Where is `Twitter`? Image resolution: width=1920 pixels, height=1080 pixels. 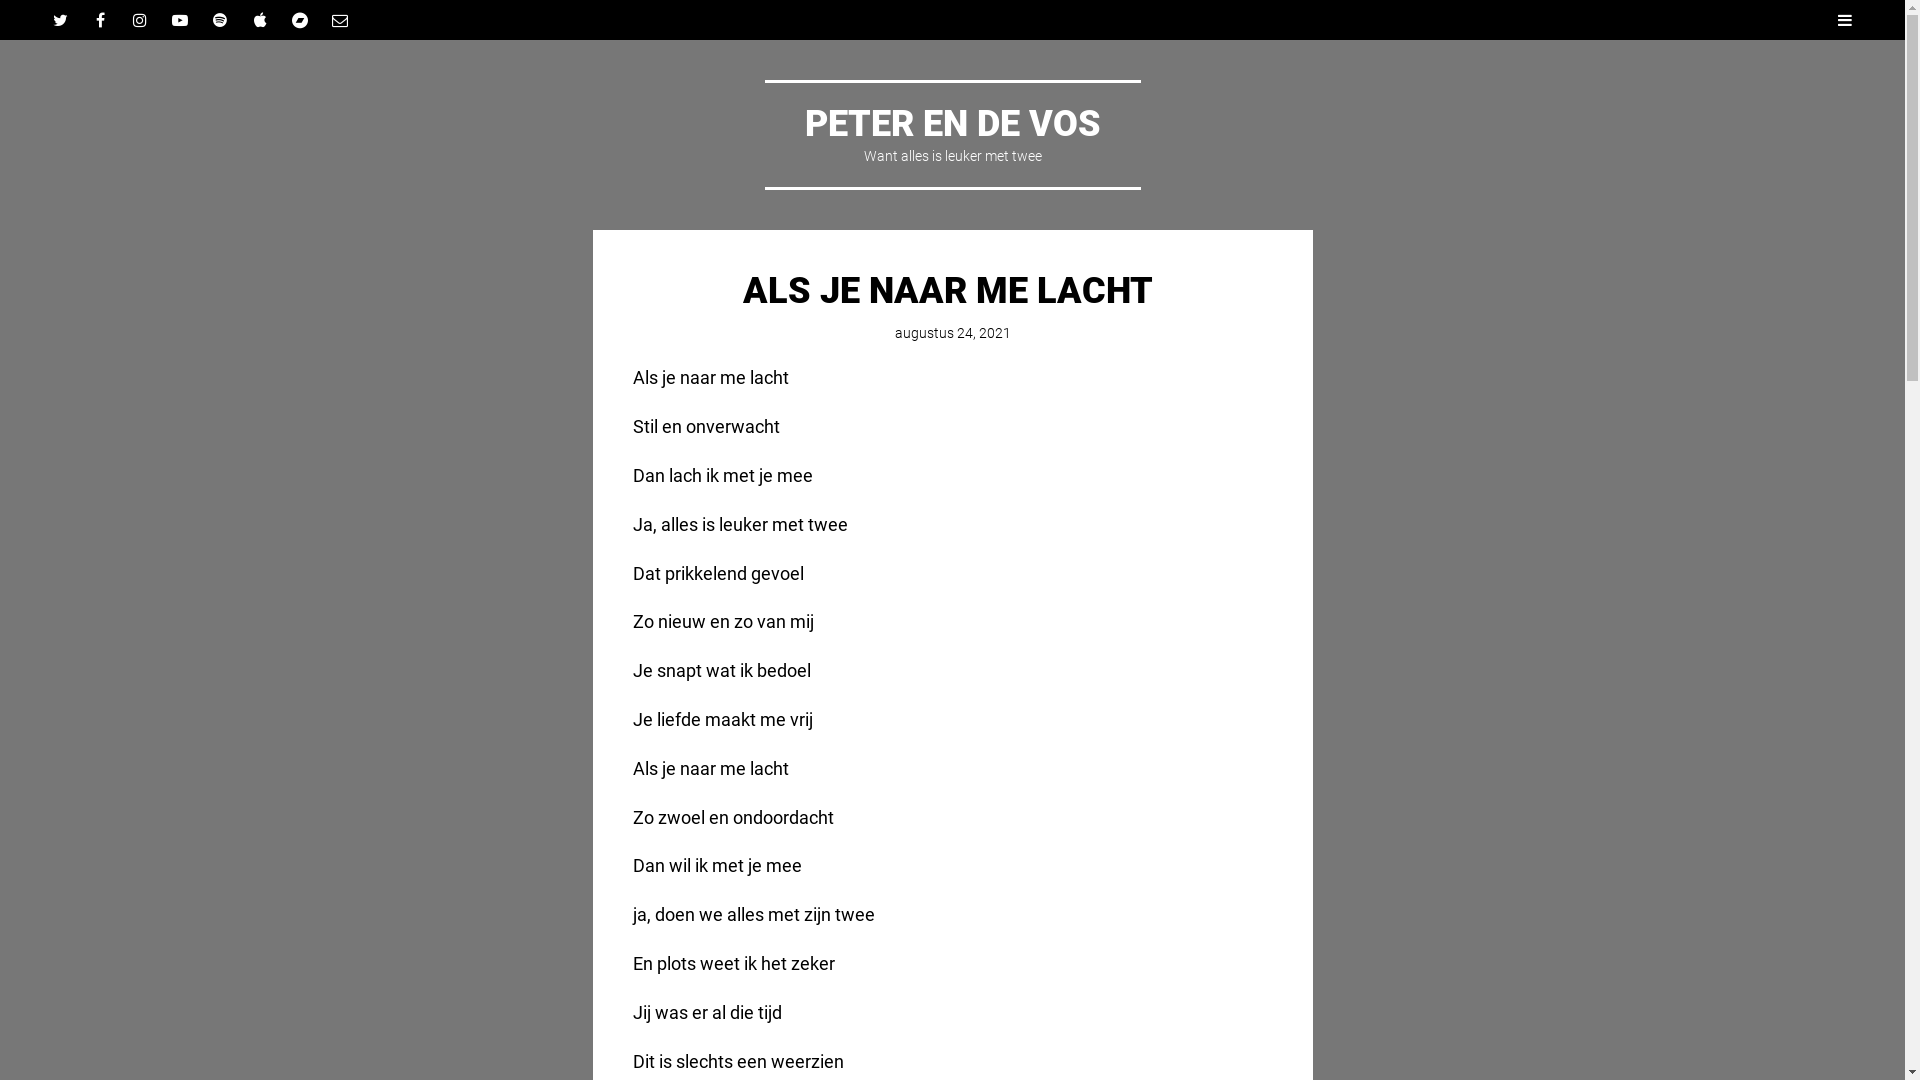 Twitter is located at coordinates (60, 20).